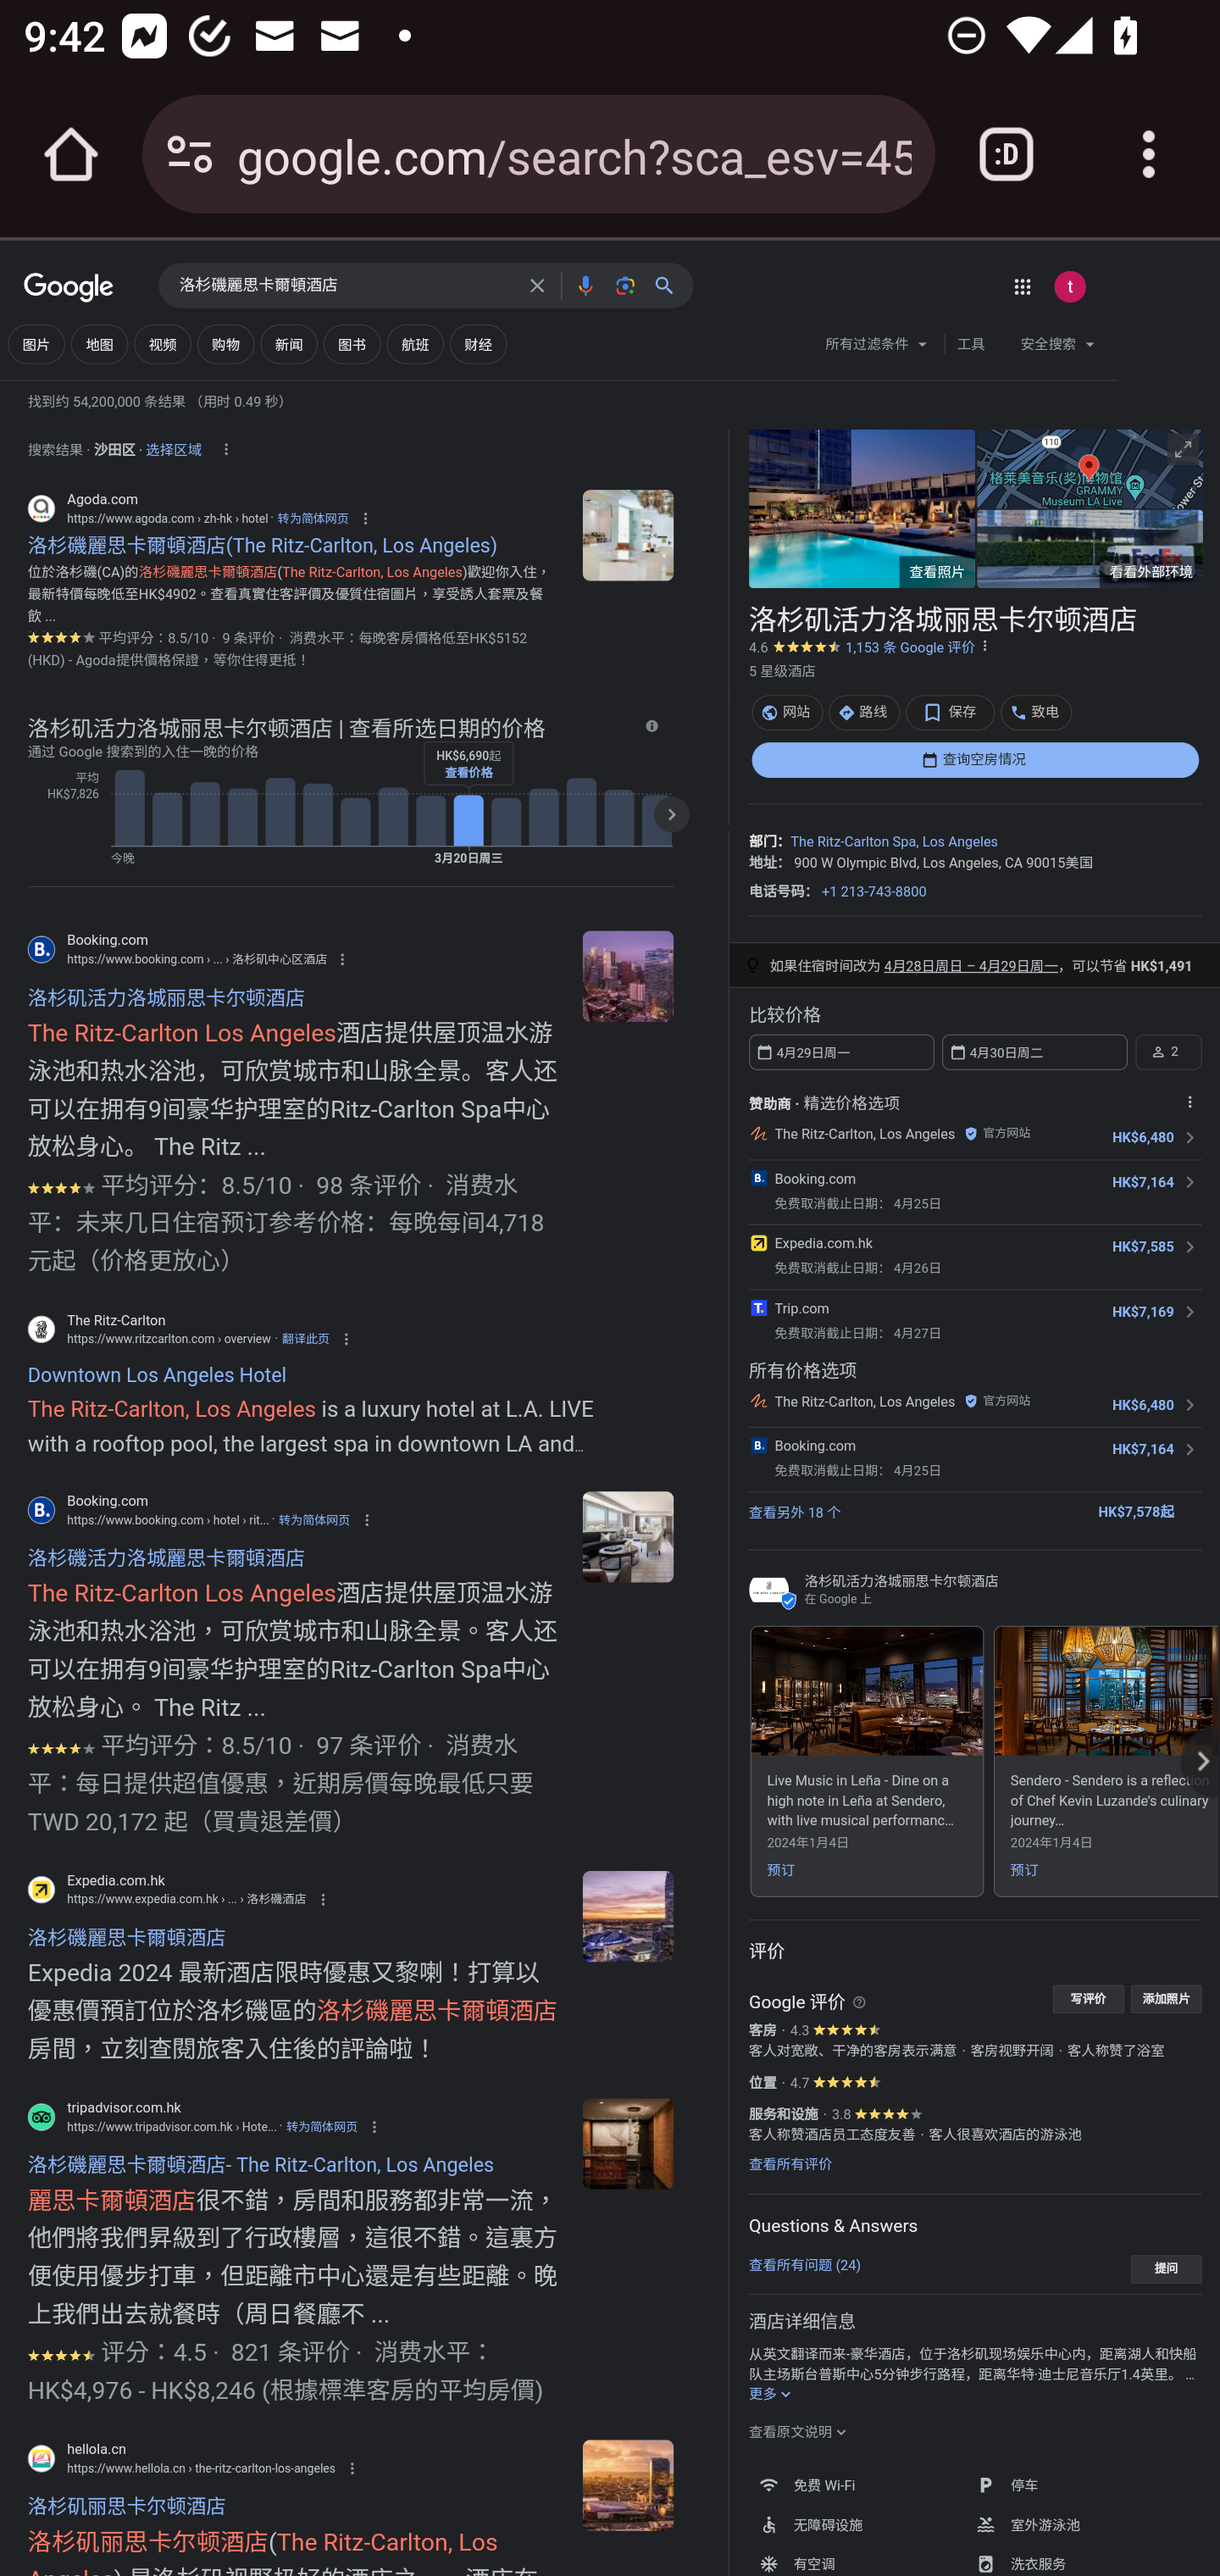 The image size is (1220, 2576). What do you see at coordinates (970, 344) in the screenshot?
I see `工具` at bounding box center [970, 344].